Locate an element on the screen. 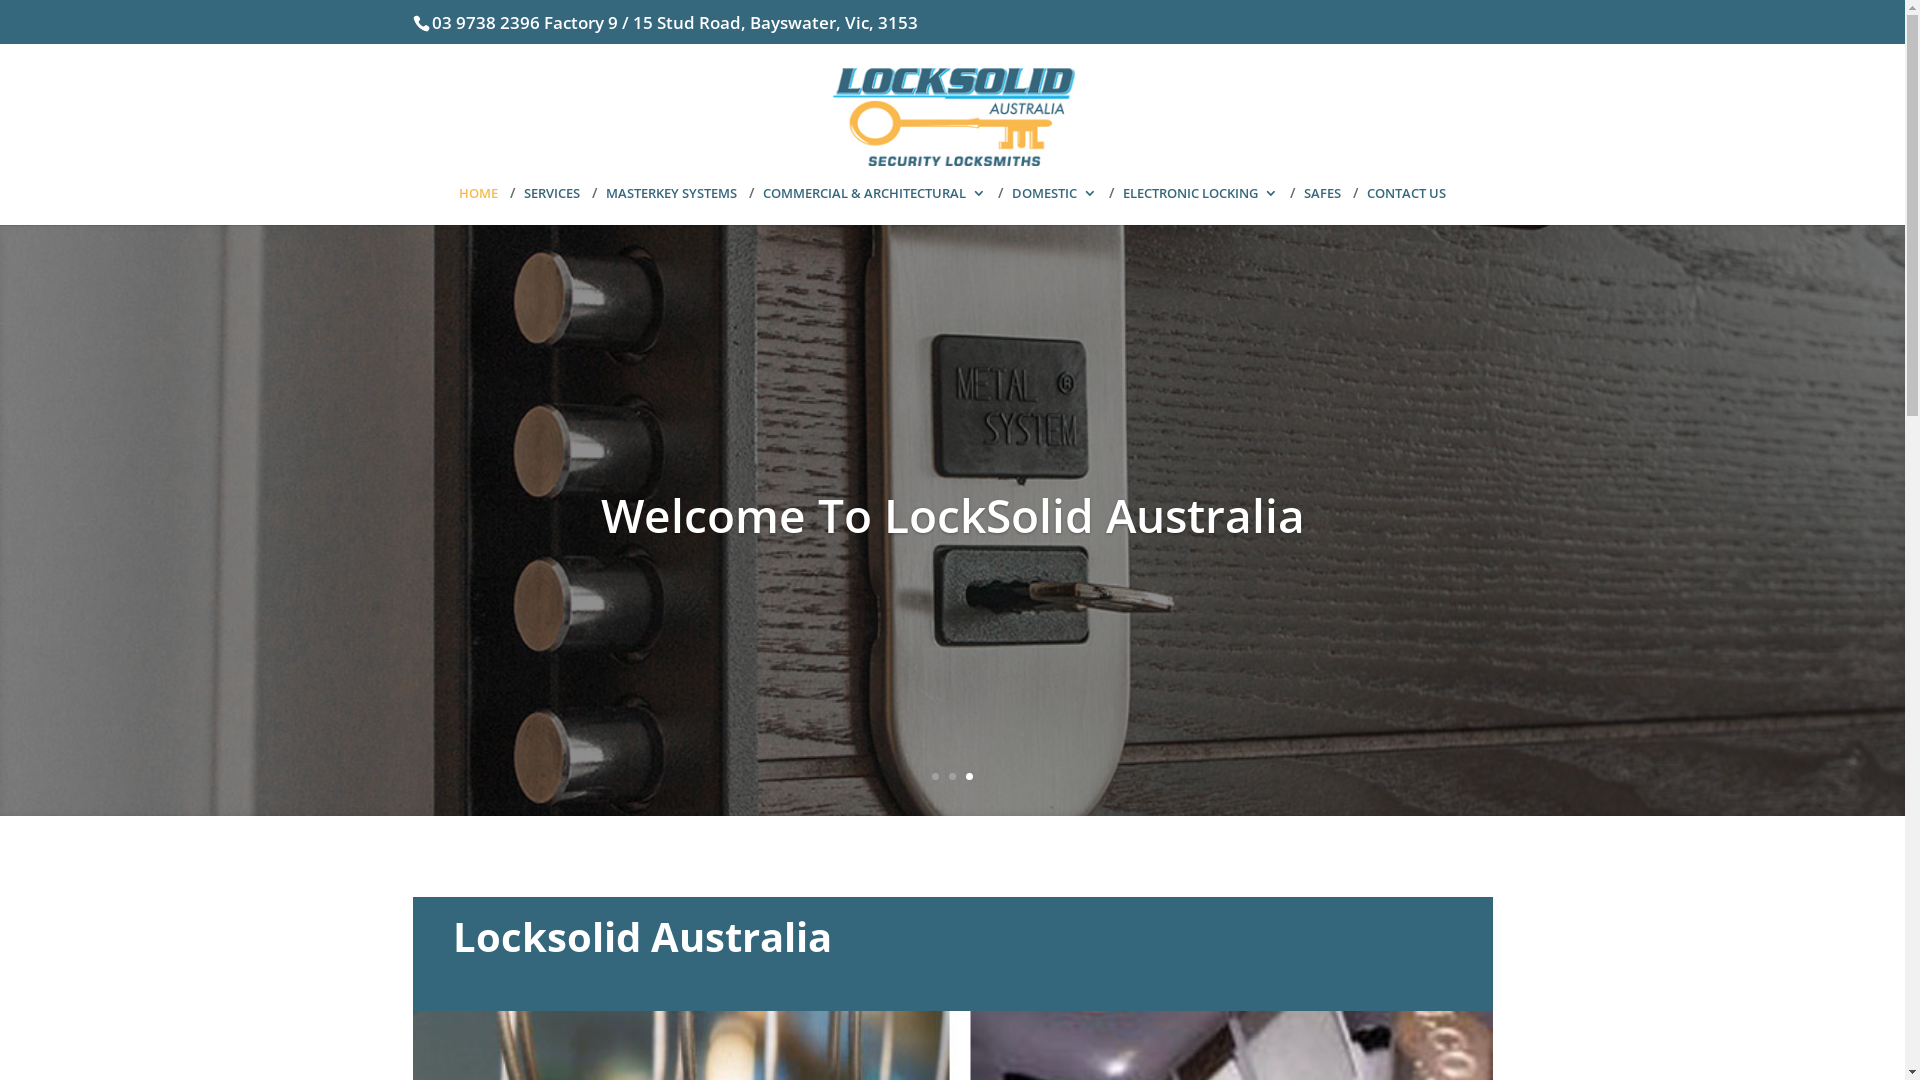 Image resolution: width=1920 pixels, height=1080 pixels. ELECTRONIC LOCKING is located at coordinates (1200, 206).